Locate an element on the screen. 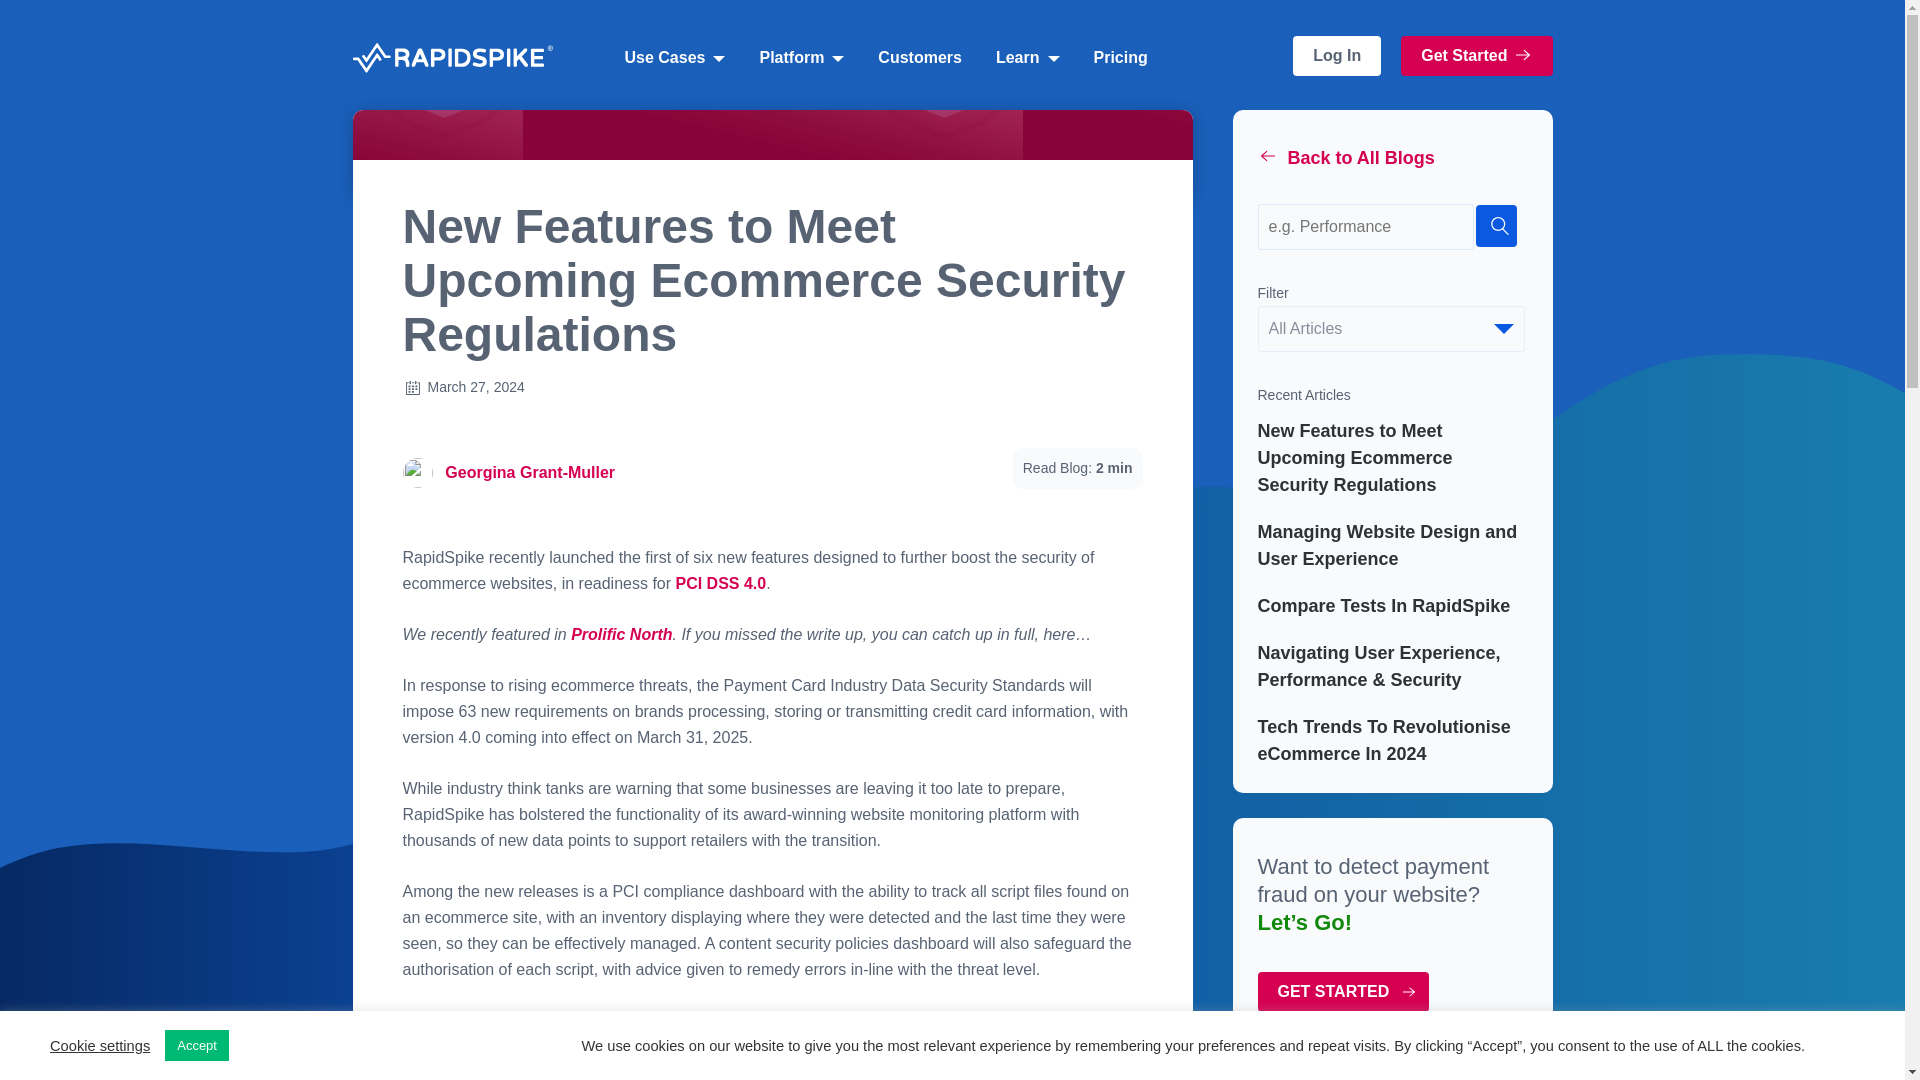  Learn is located at coordinates (1027, 57).